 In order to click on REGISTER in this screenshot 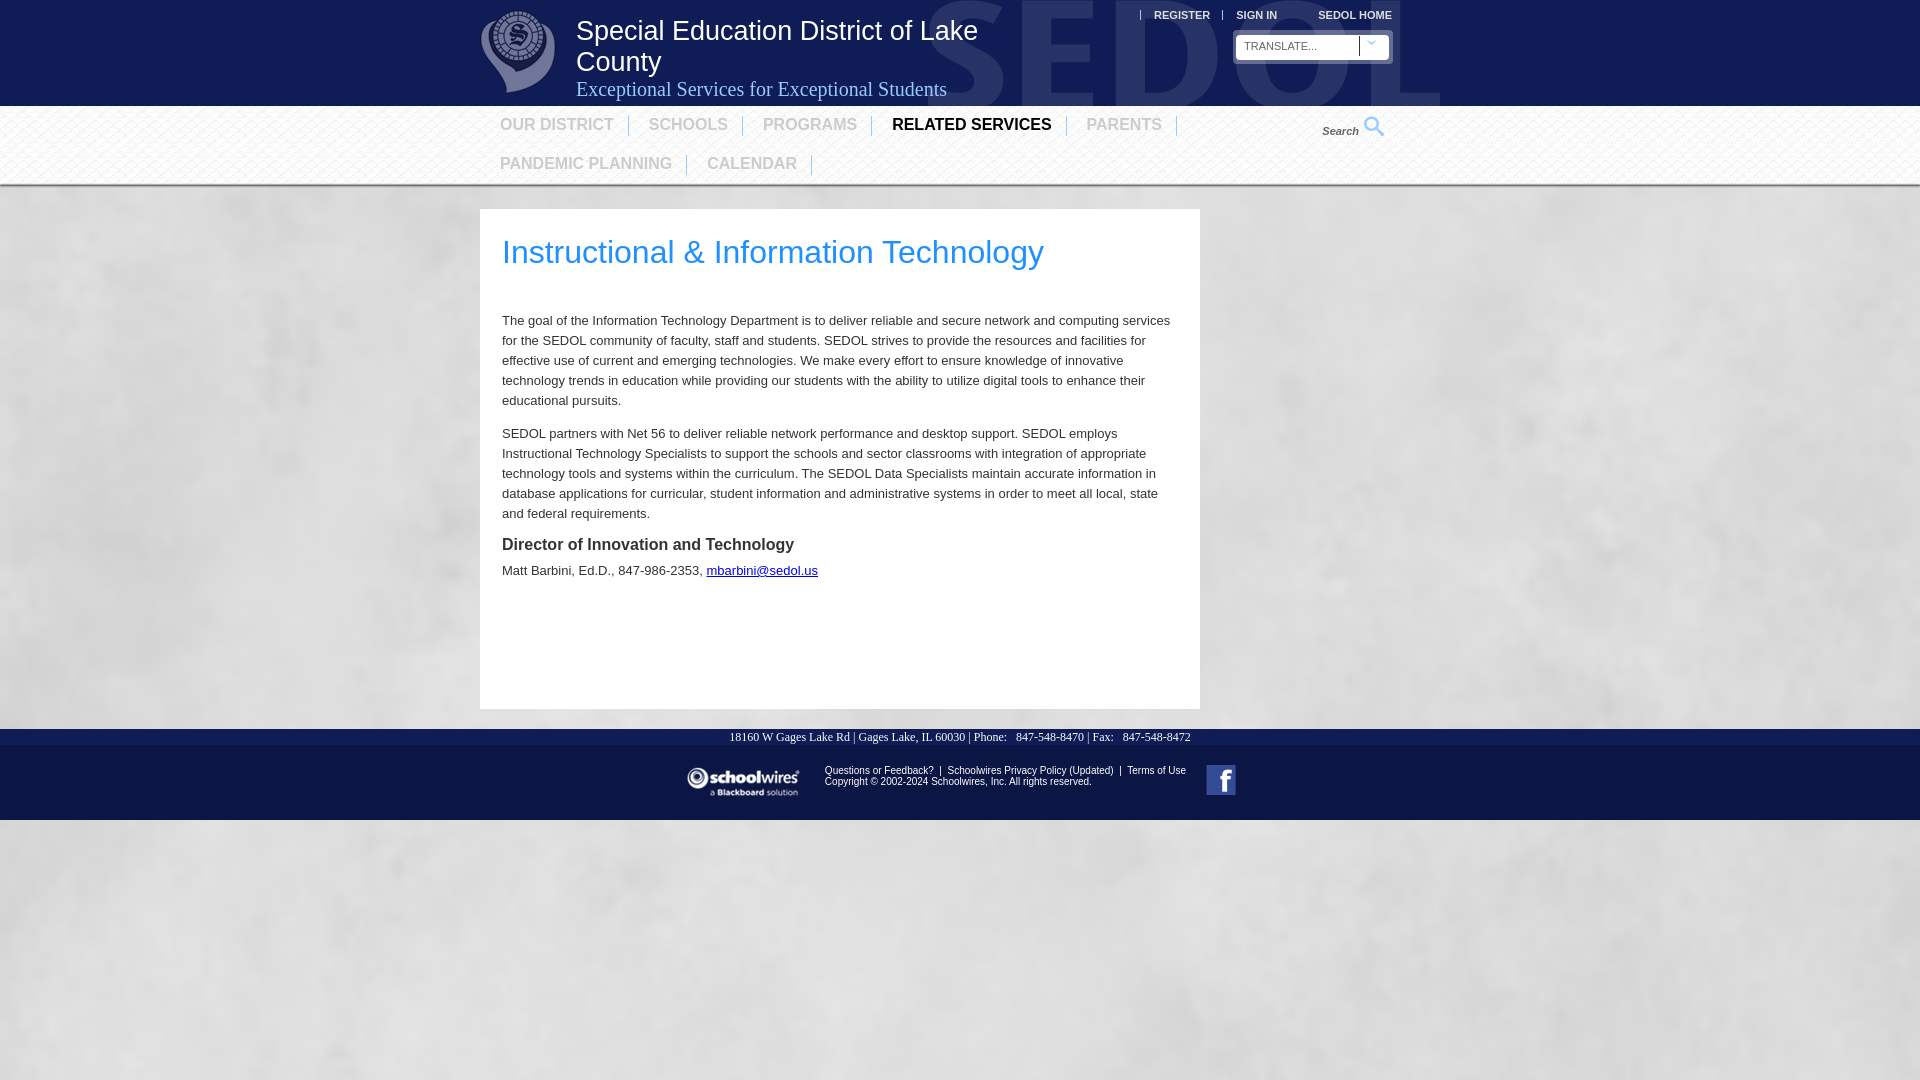, I will do `click(1181, 14)`.